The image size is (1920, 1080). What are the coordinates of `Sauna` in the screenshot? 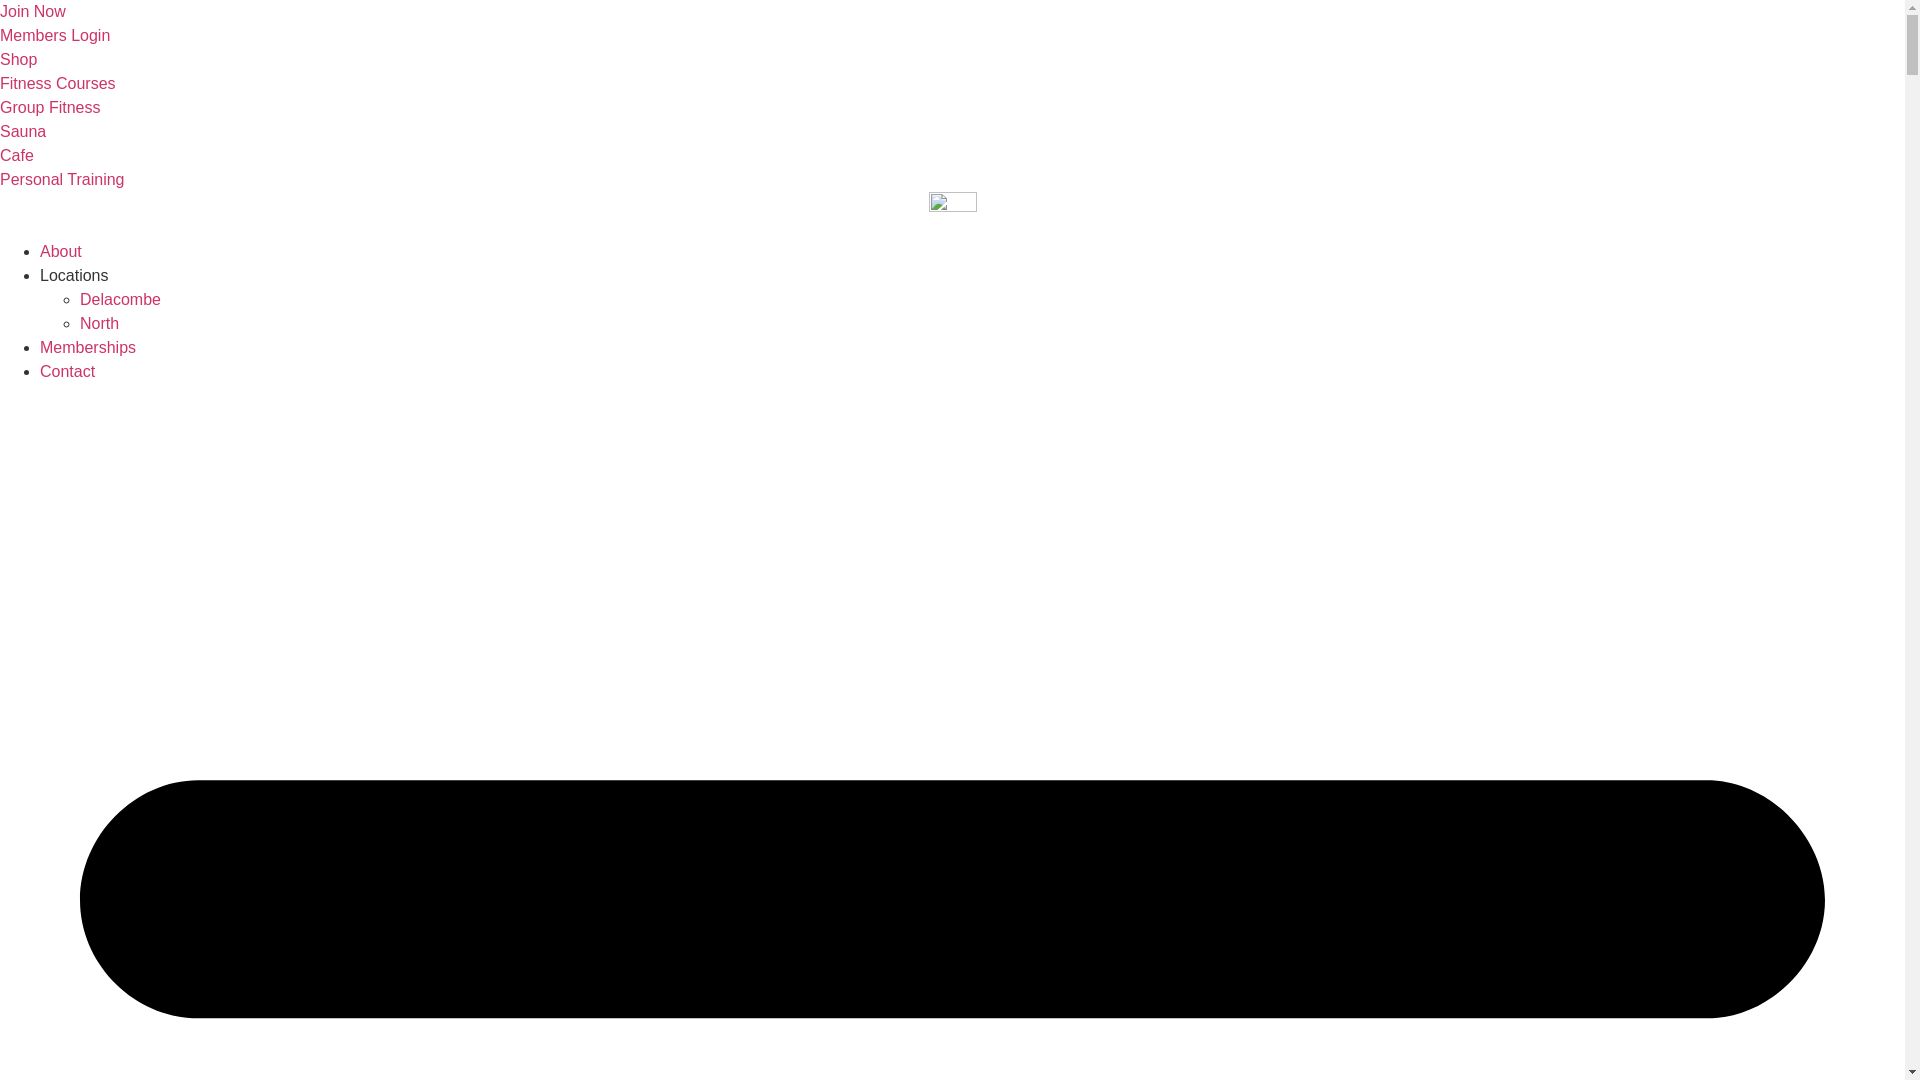 It's located at (23, 132).